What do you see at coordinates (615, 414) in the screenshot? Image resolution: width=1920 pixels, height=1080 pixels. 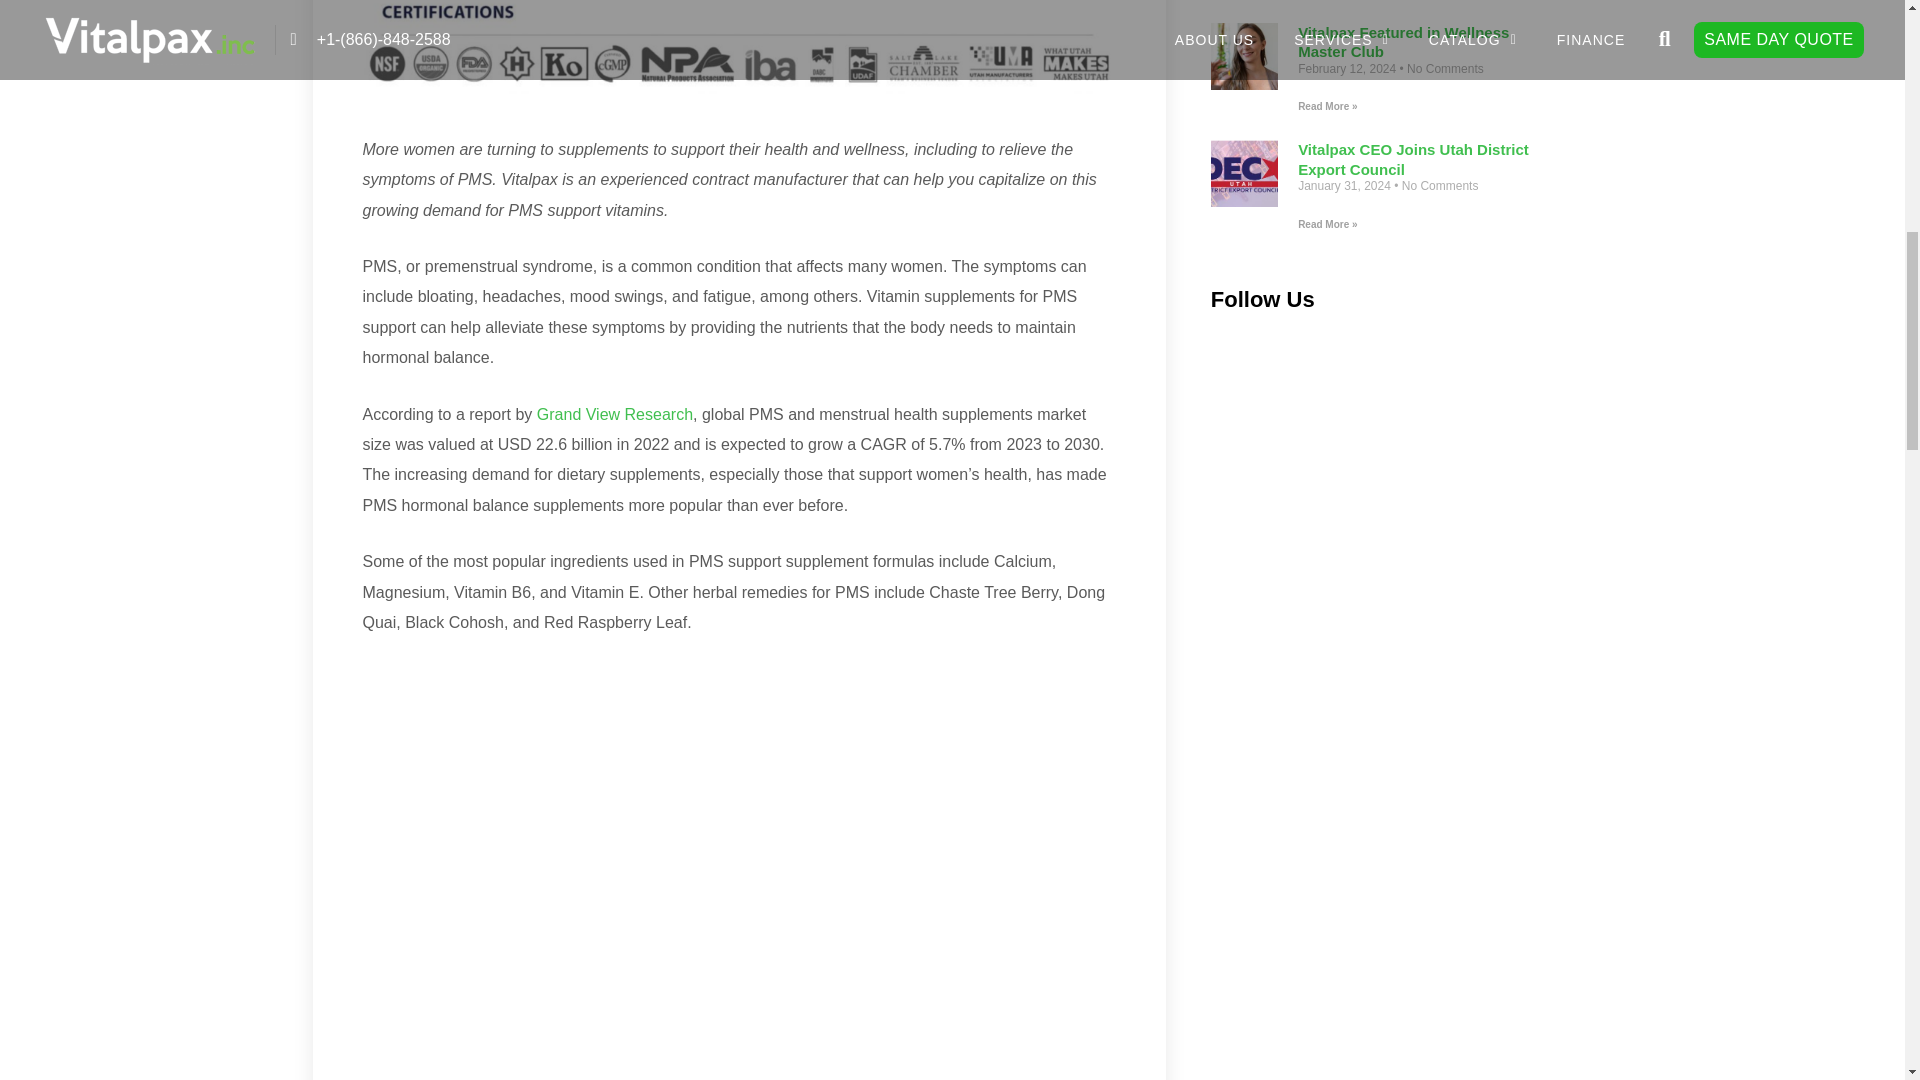 I see `Grand View Research` at bounding box center [615, 414].